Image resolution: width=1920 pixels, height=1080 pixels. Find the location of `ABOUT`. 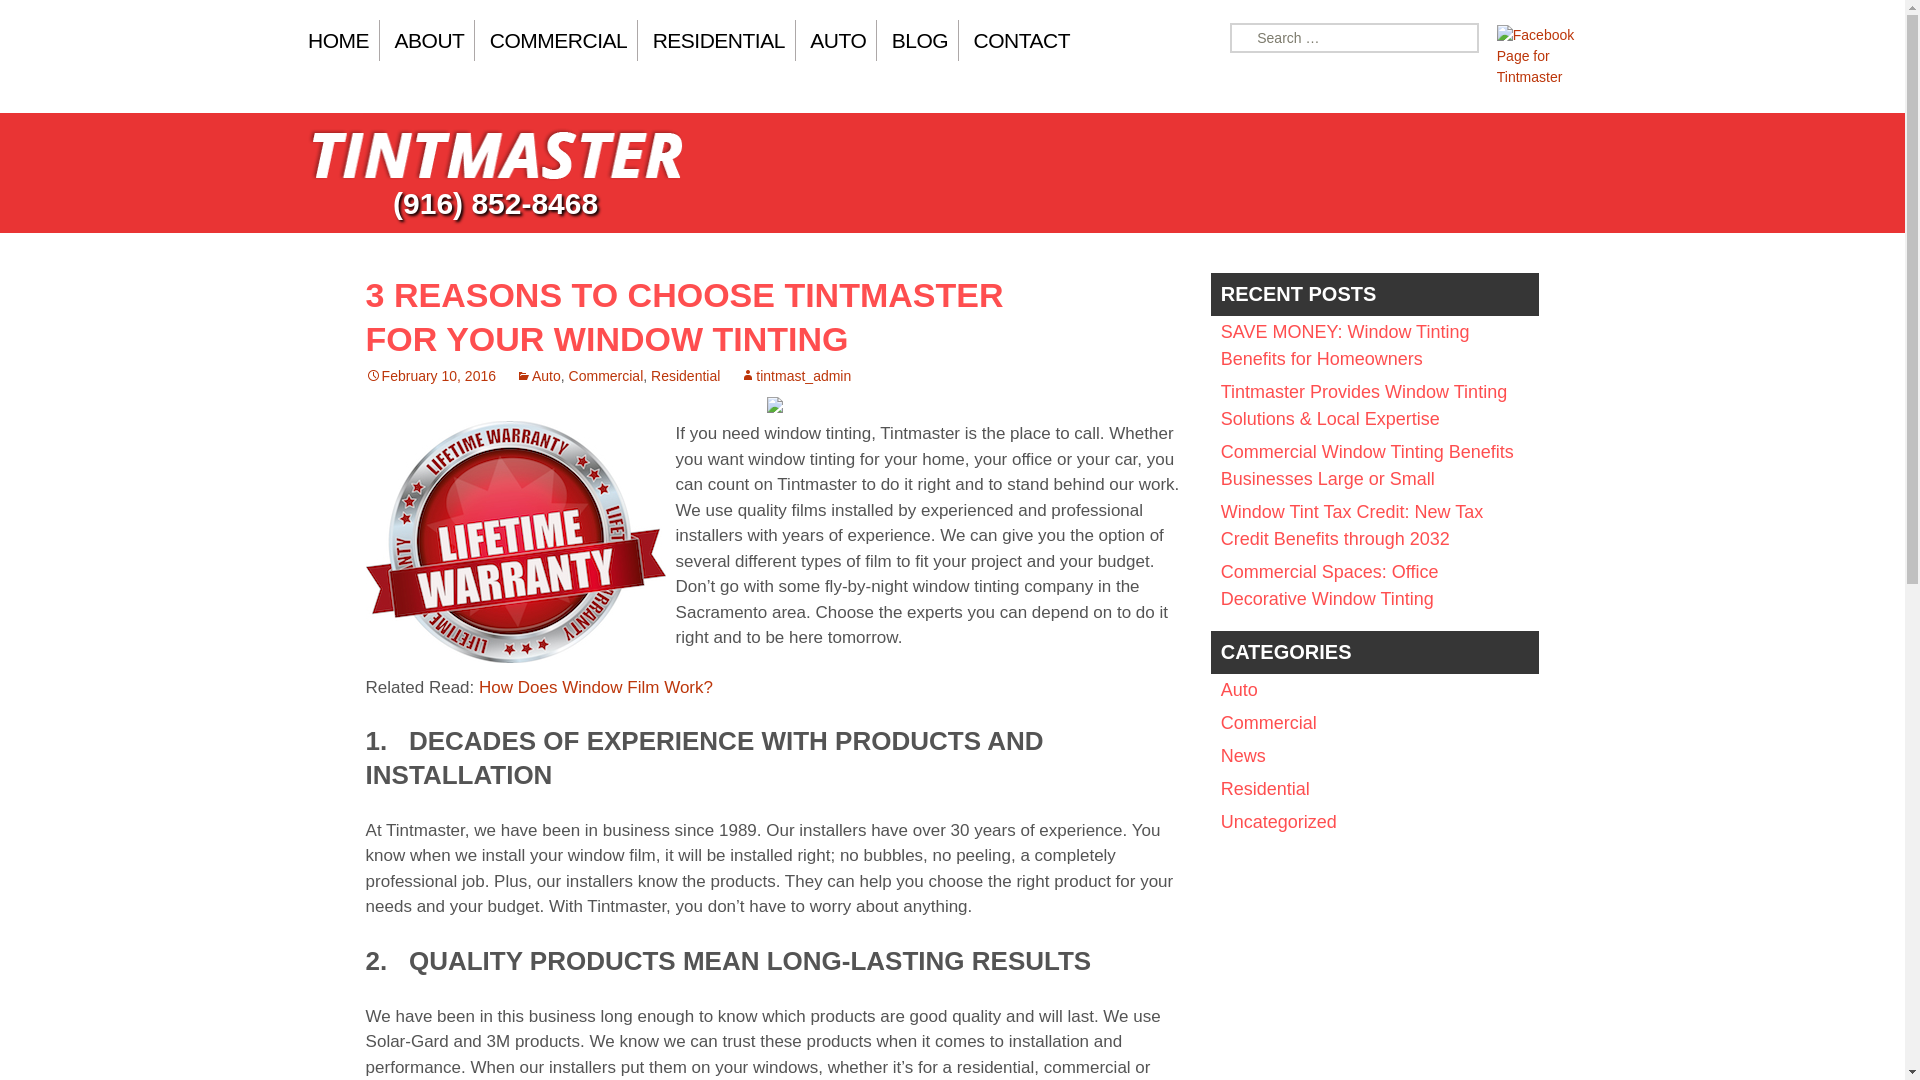

ABOUT is located at coordinates (430, 40).